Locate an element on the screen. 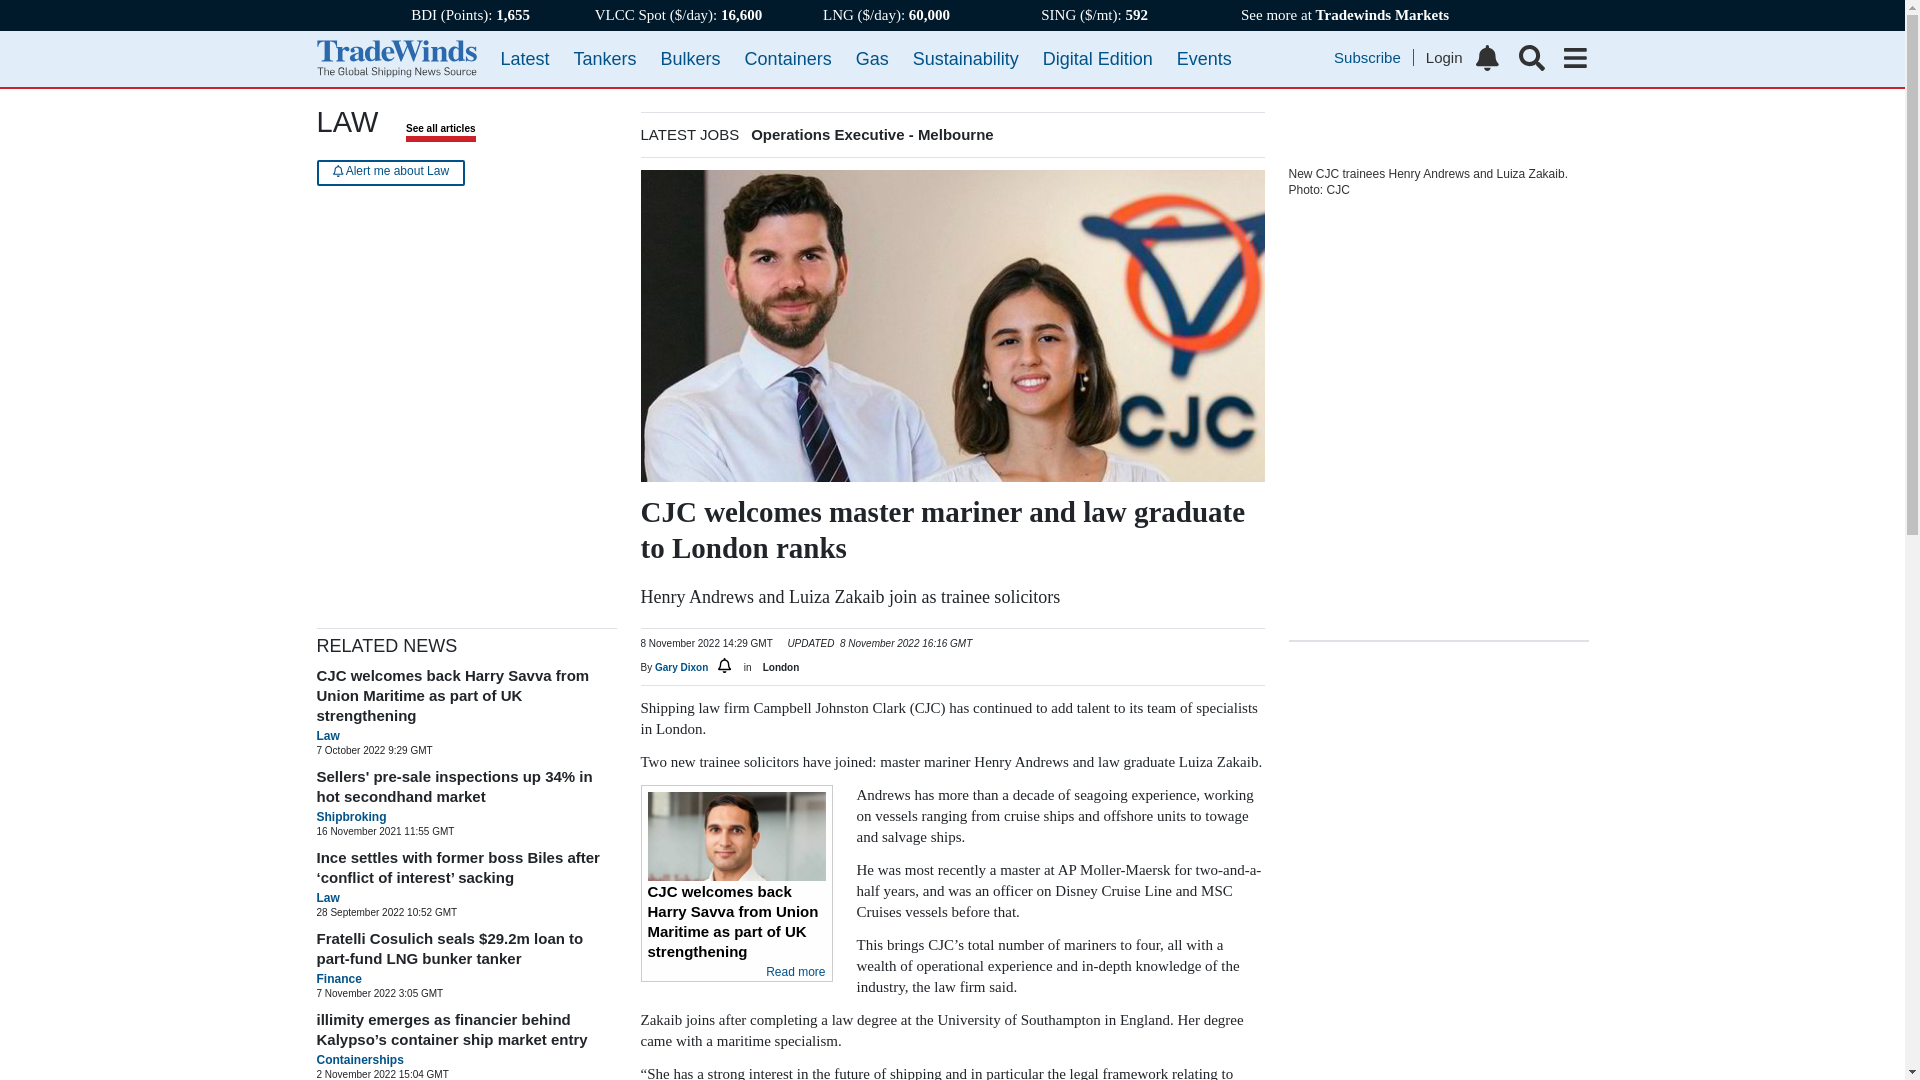 The image size is (1920, 1080). Containers is located at coordinates (788, 58).